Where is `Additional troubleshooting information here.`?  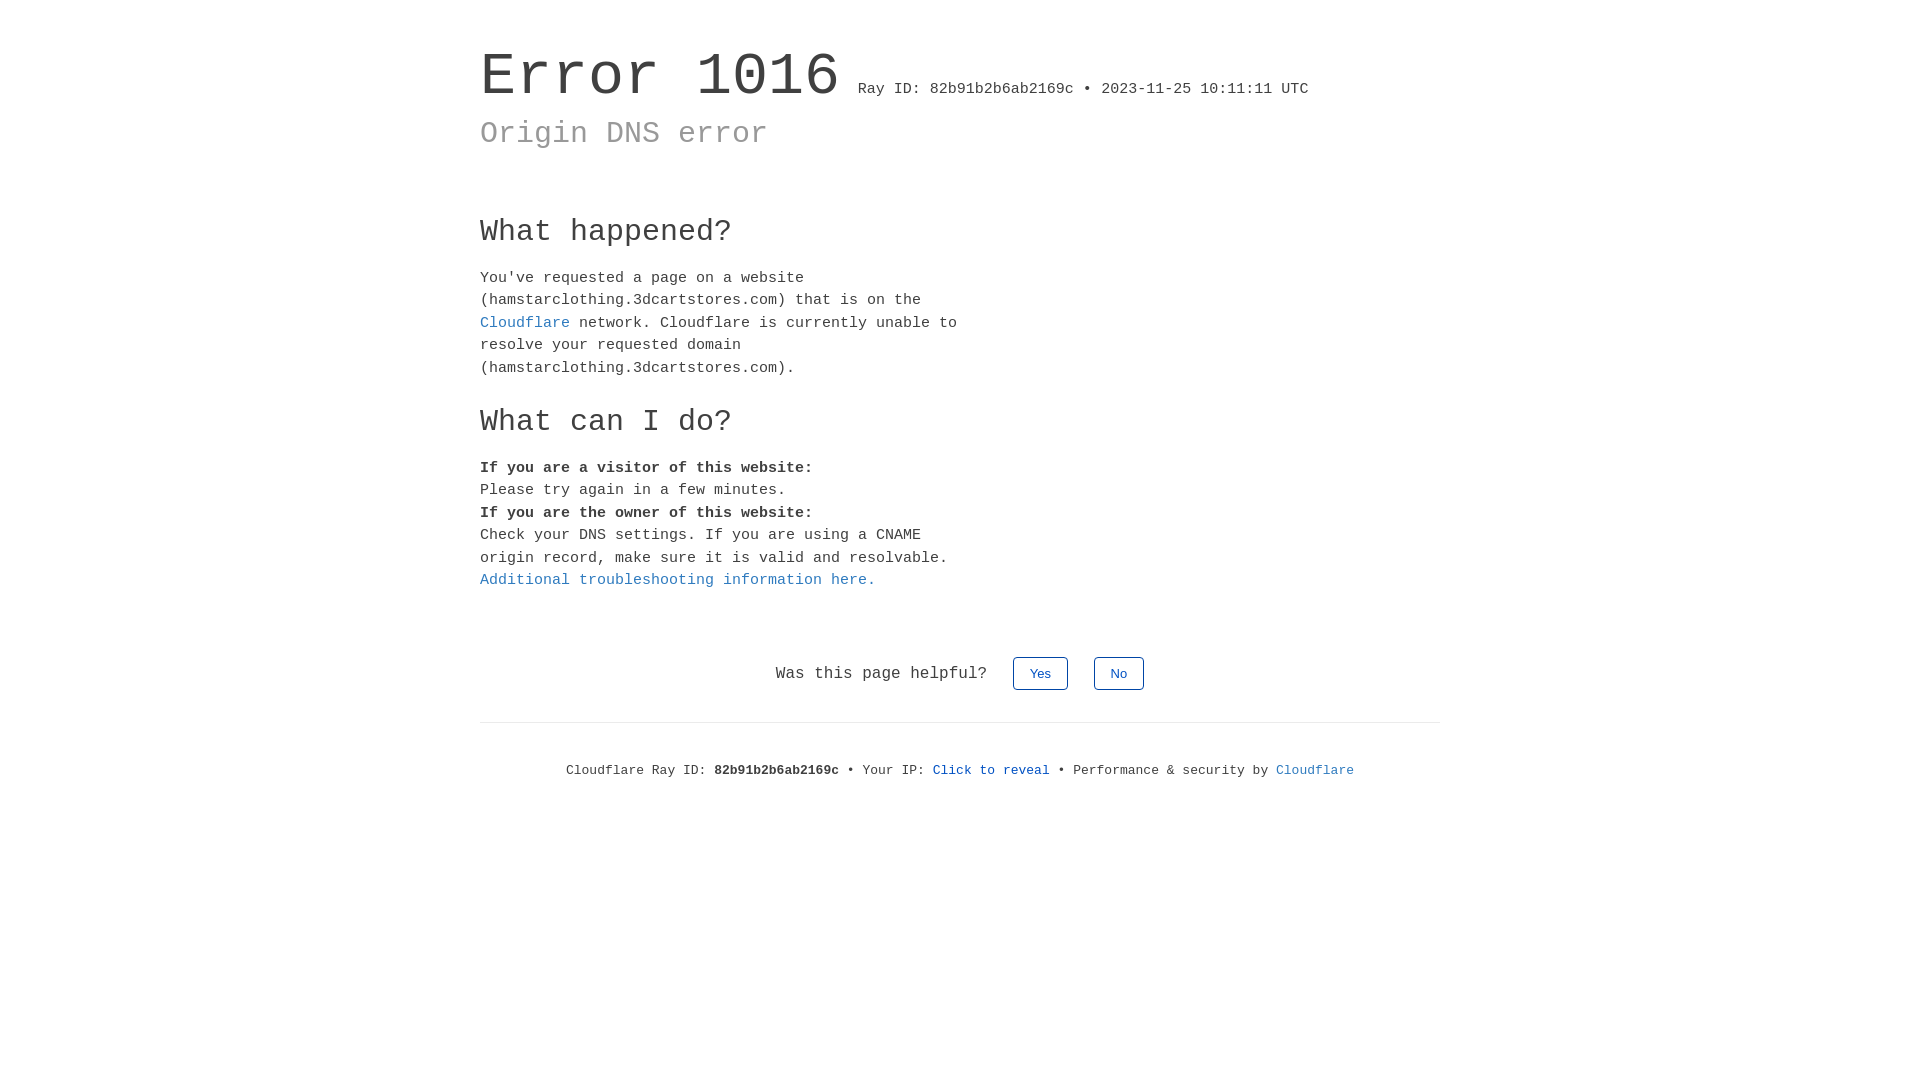
Additional troubleshooting information here. is located at coordinates (678, 580).